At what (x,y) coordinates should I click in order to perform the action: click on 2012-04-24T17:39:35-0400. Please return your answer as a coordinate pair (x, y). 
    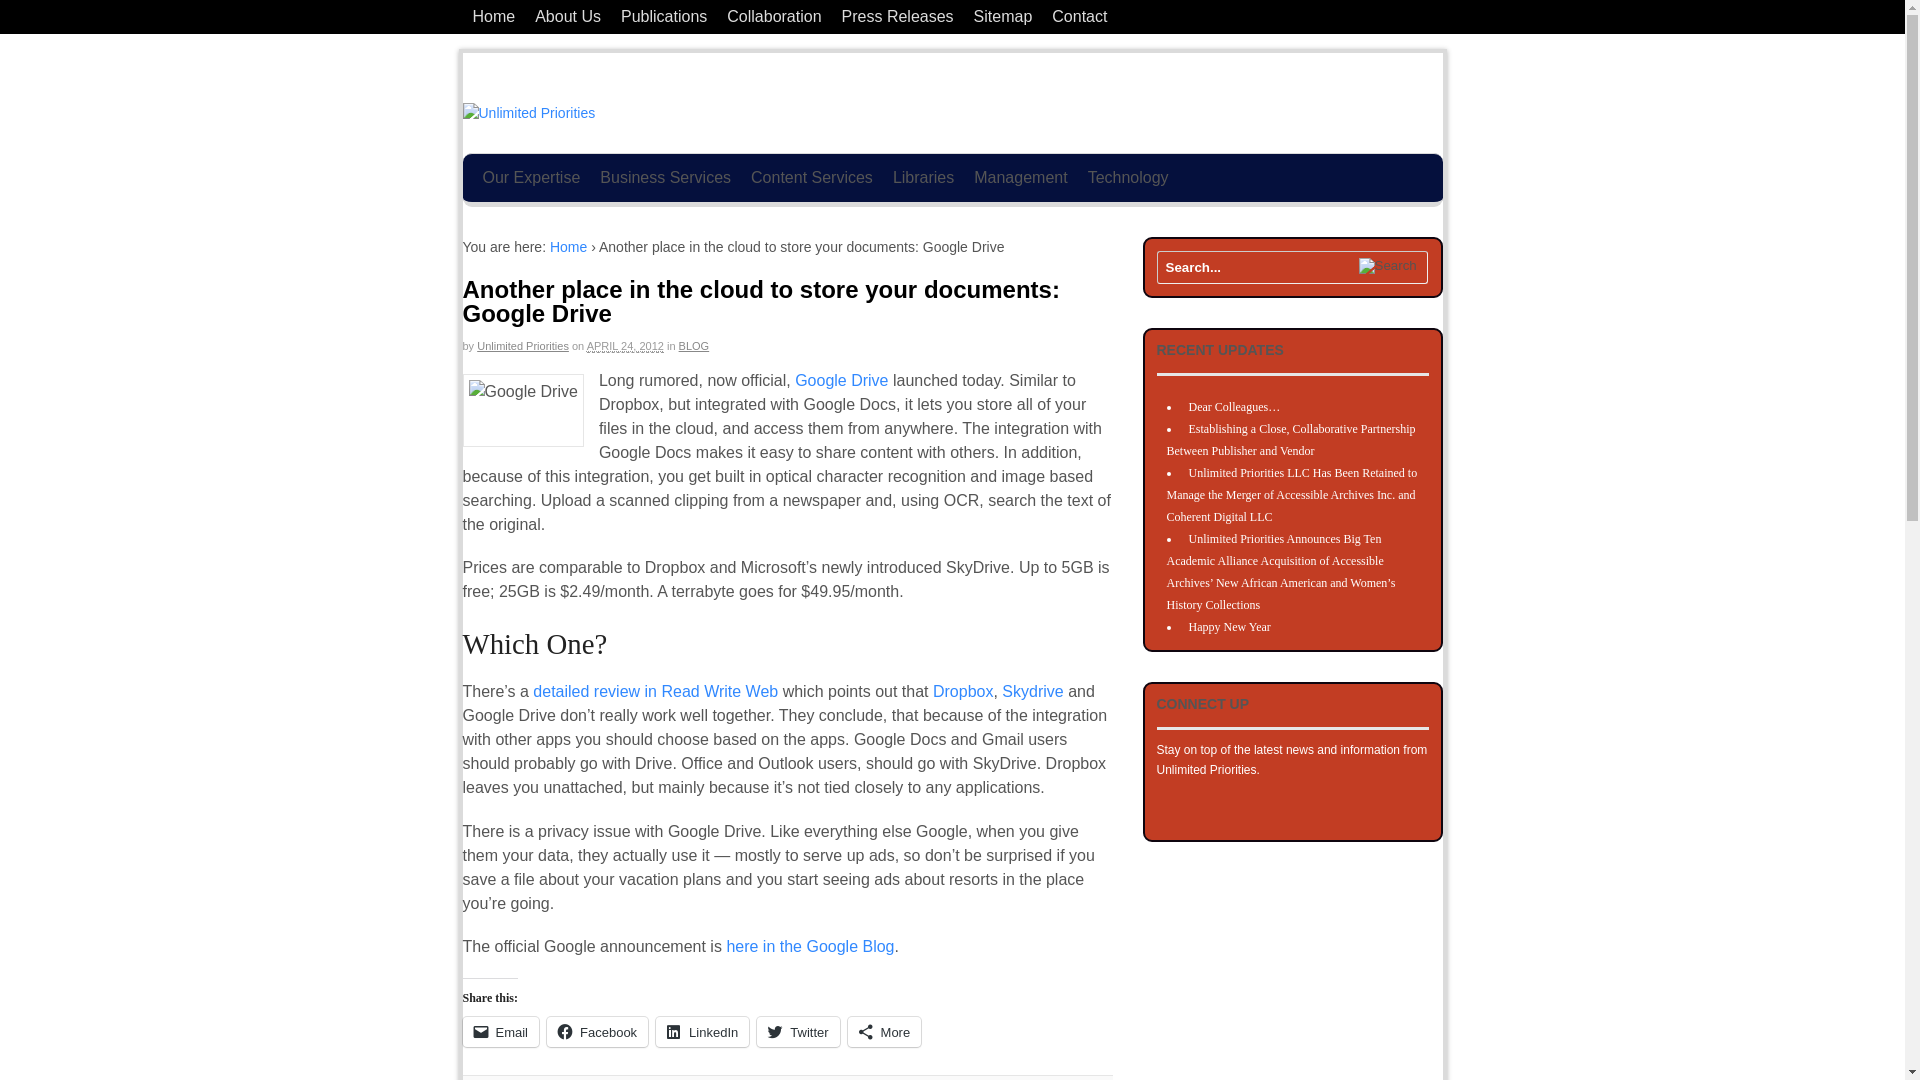
    Looking at the image, I should click on (626, 346).